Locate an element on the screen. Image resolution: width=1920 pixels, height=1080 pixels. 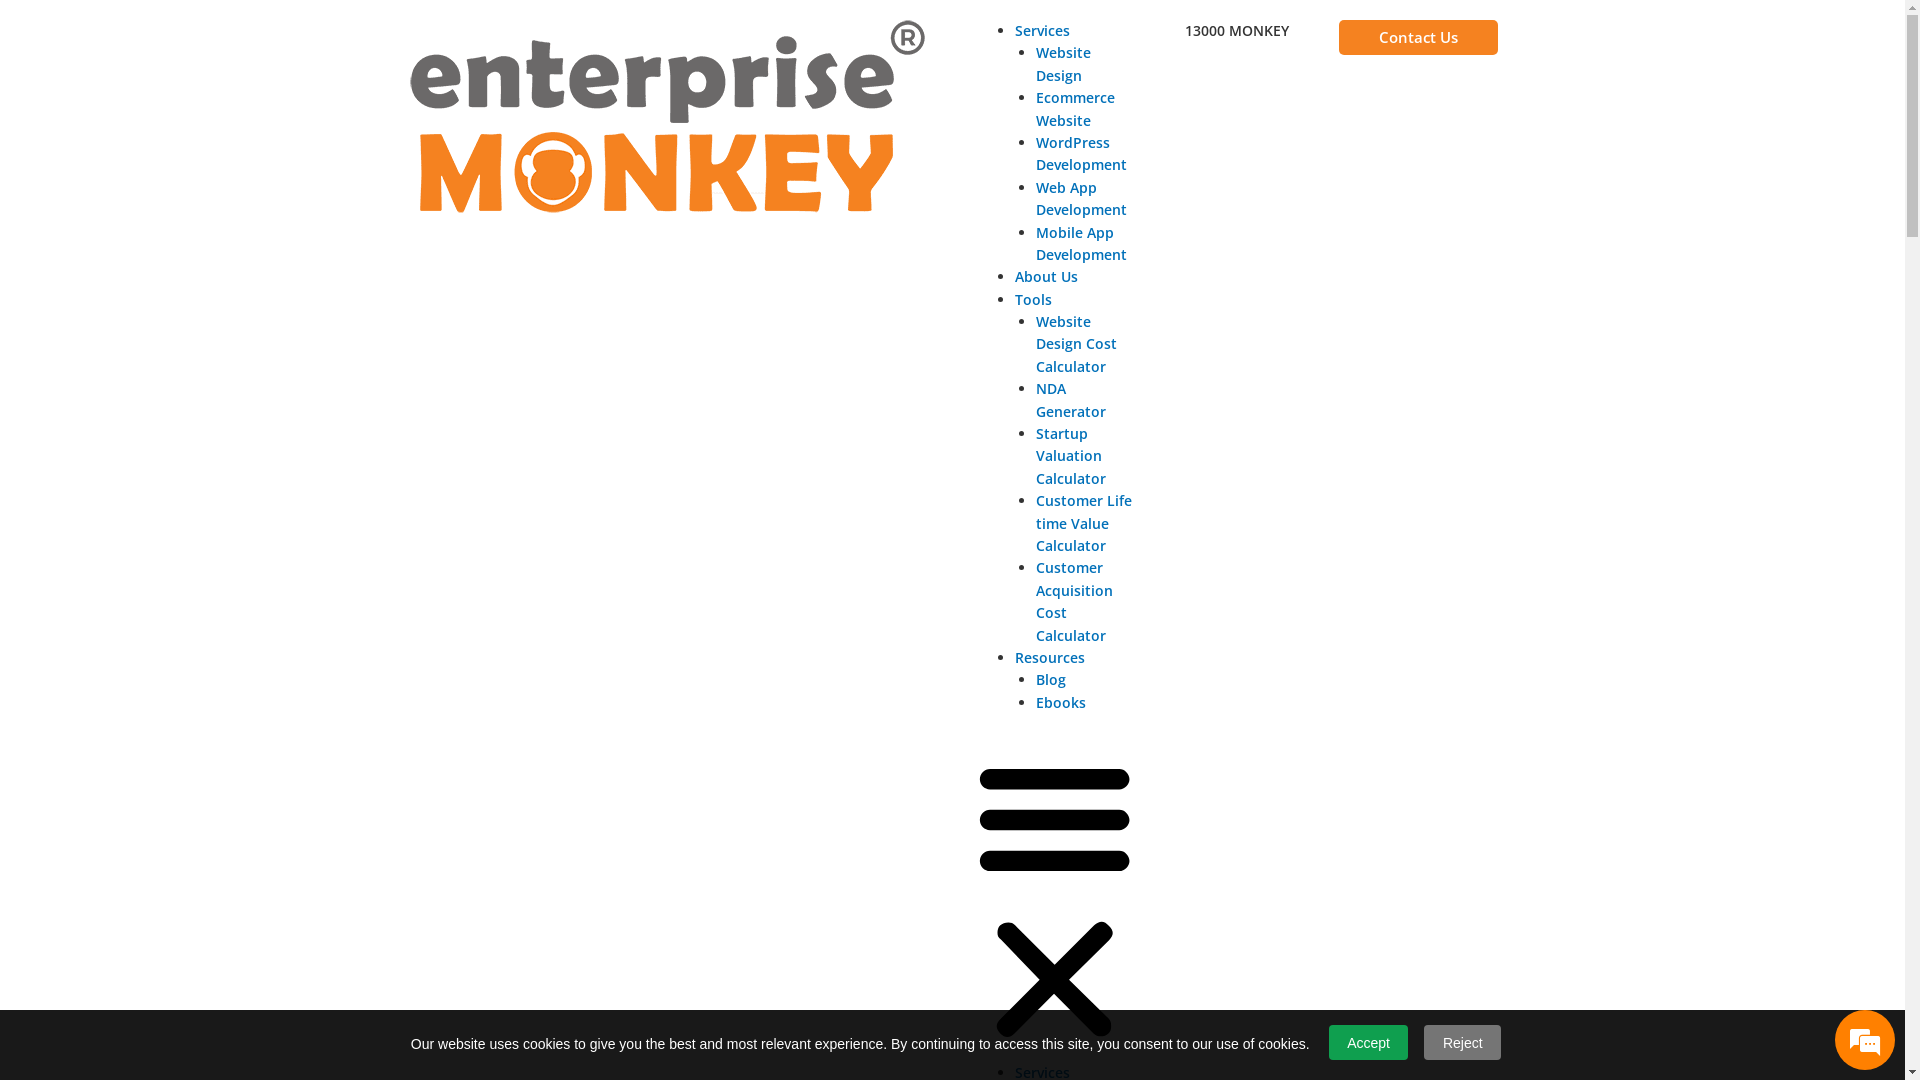
Ebooks is located at coordinates (1061, 702).